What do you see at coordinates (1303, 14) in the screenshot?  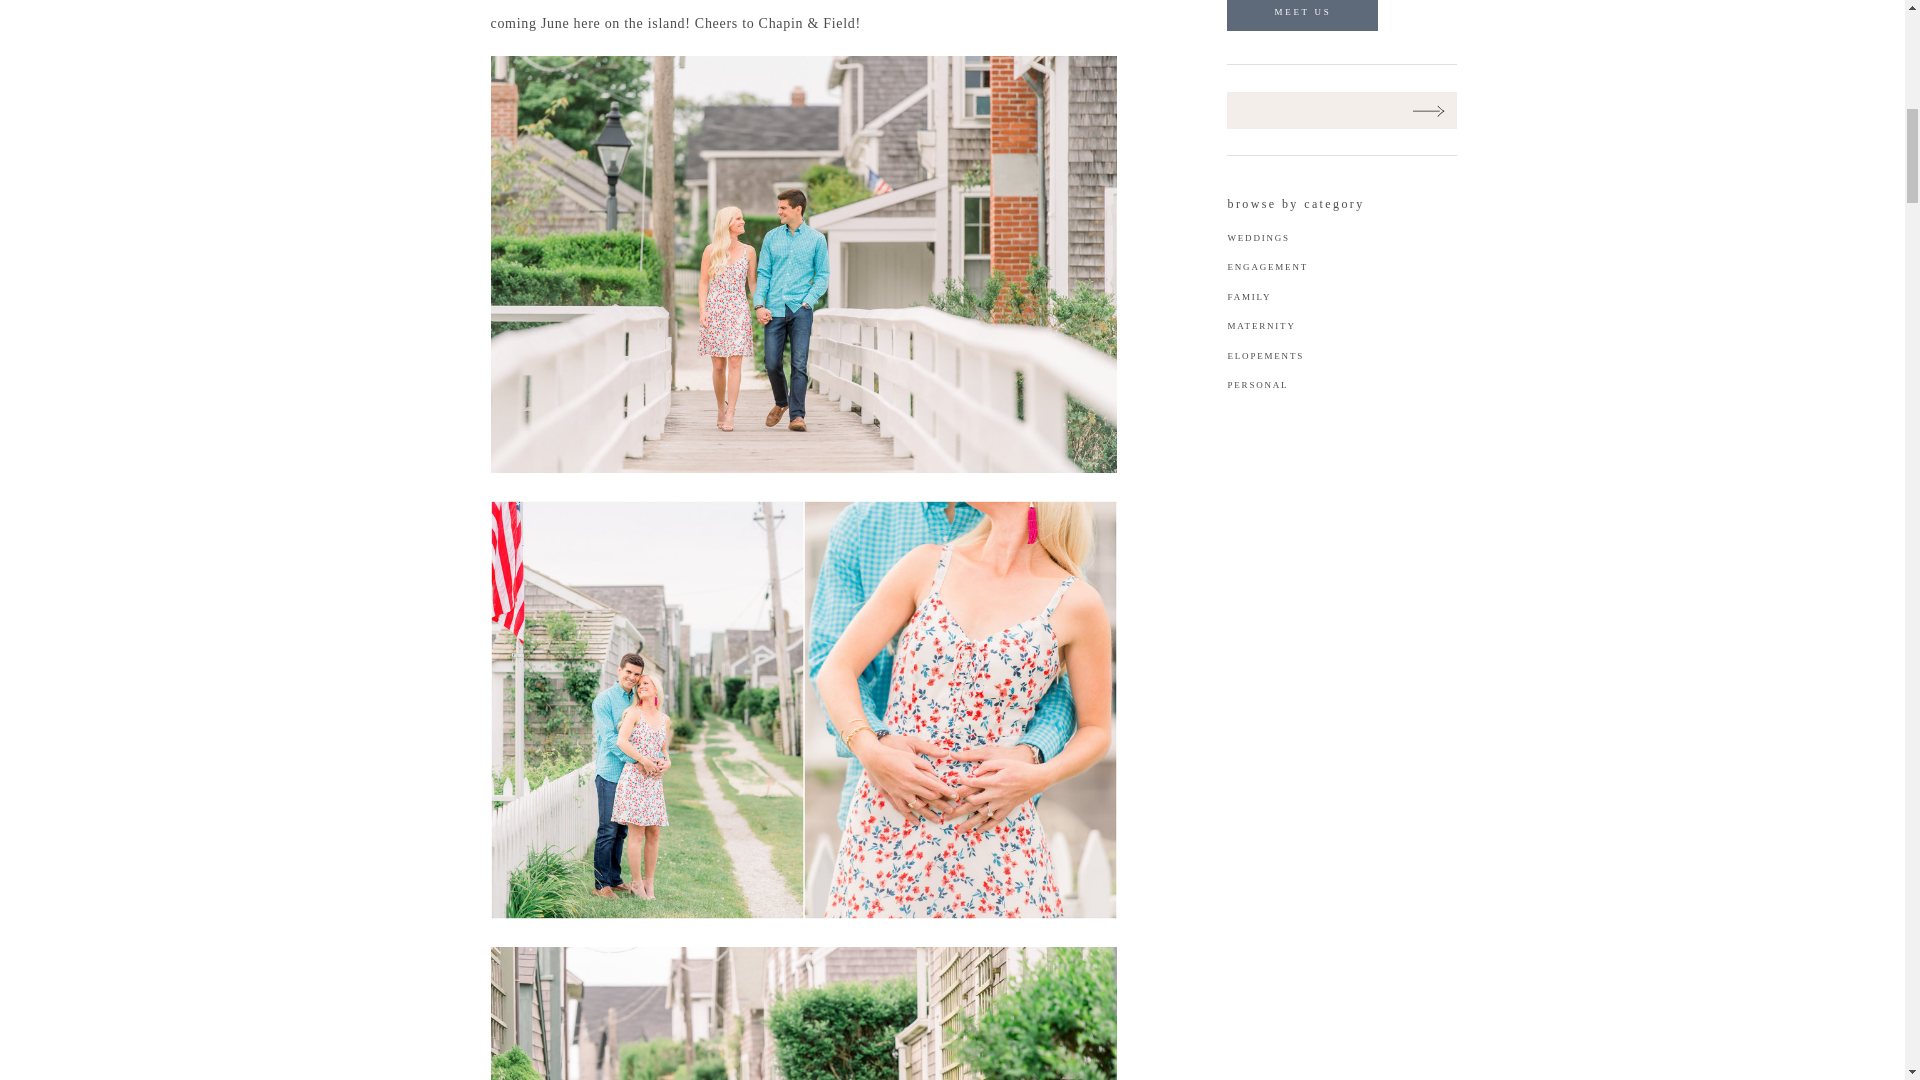 I see `MEET US` at bounding box center [1303, 14].